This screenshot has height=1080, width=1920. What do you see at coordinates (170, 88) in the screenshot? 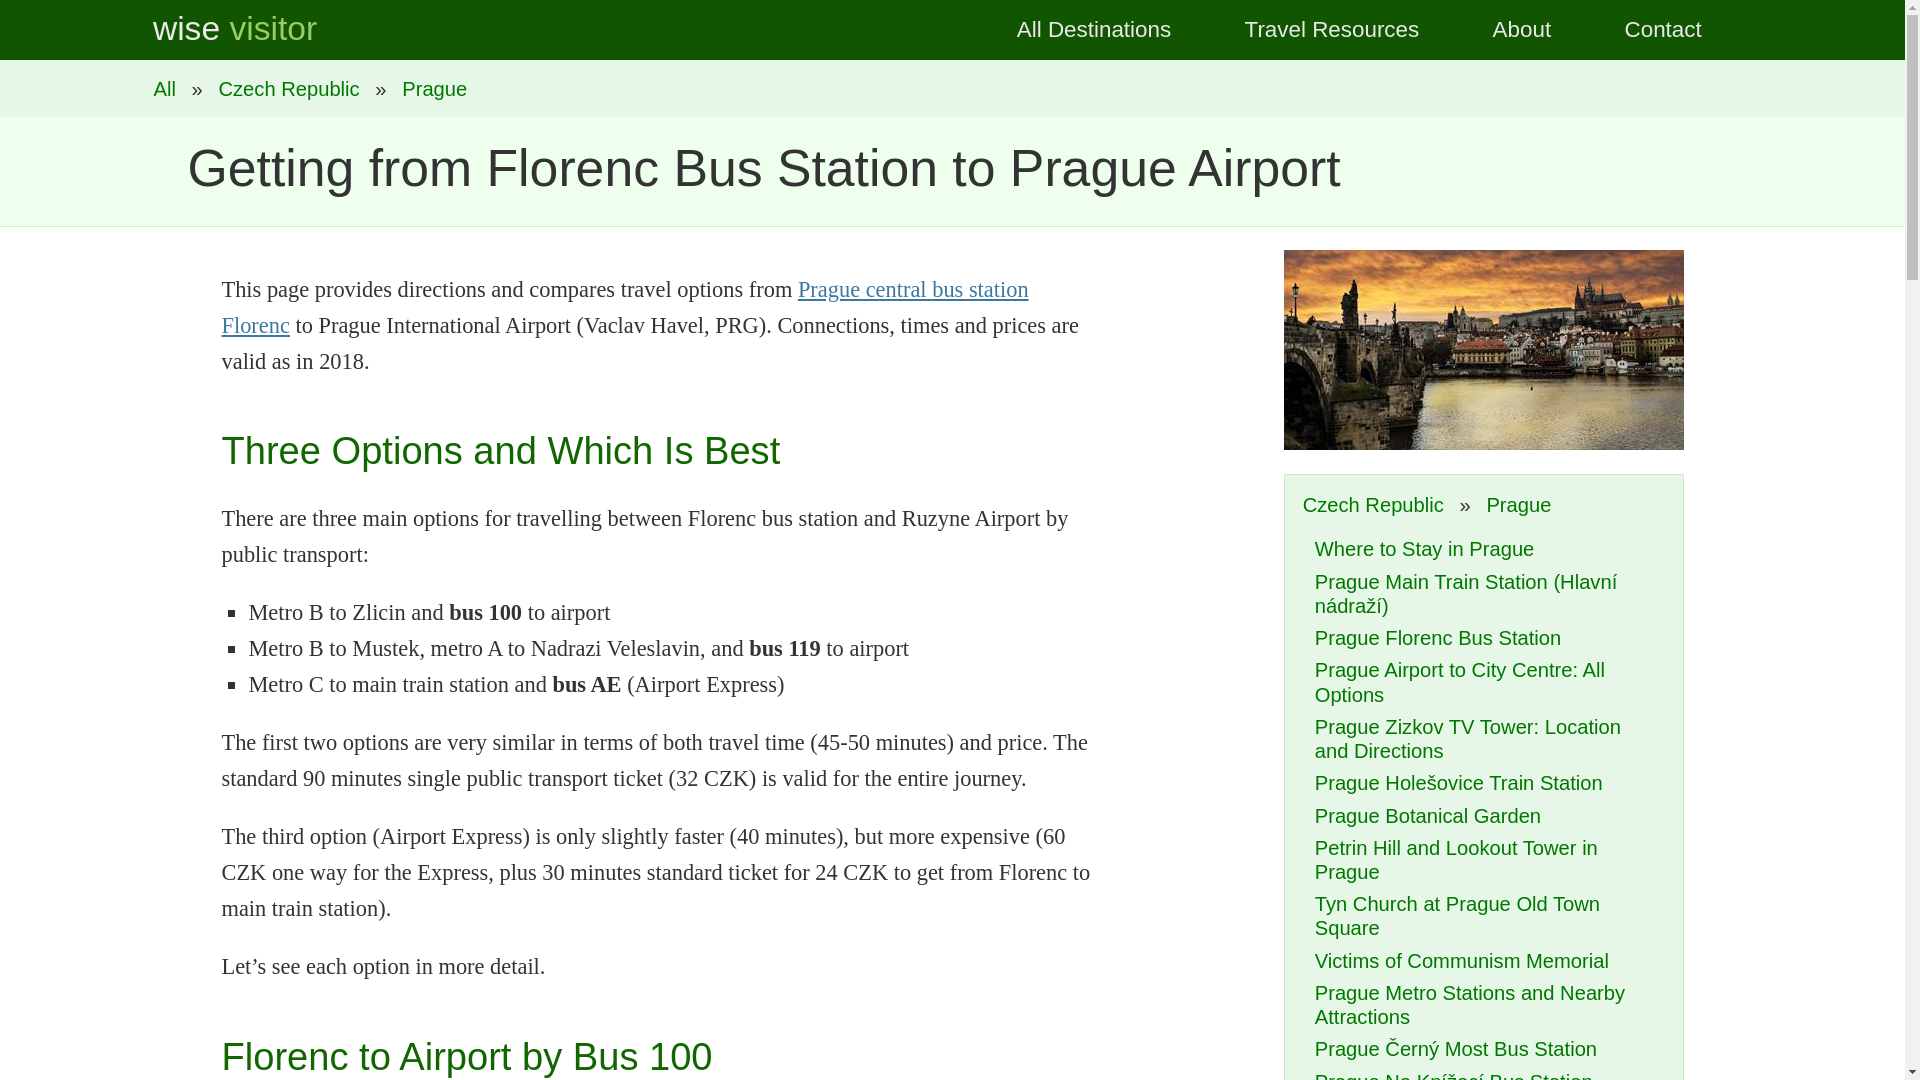
I see `All` at bounding box center [170, 88].